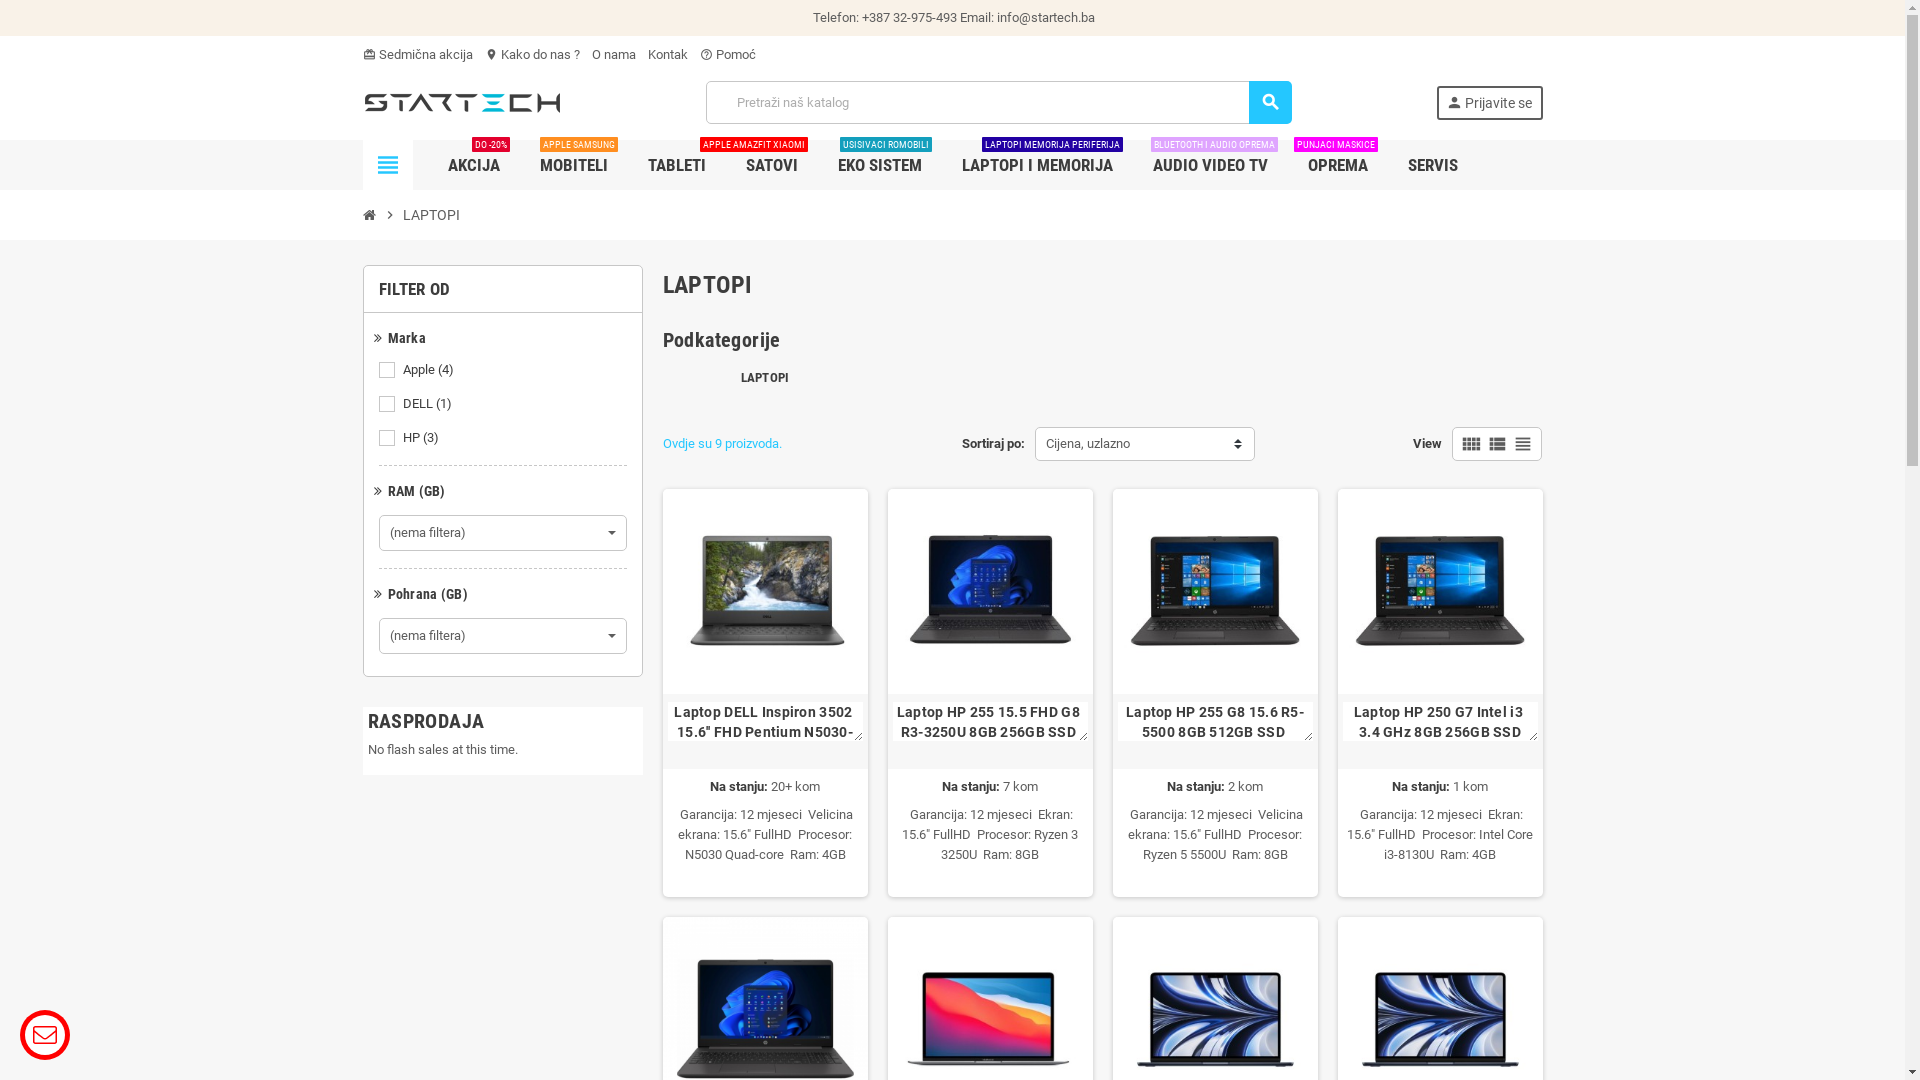 Image resolution: width=1920 pixels, height=1080 pixels. I want to click on Laptop HP 250 G7 Intel i3 3.4 GHz 8GB 256GB SSD, so click(1440, 592).